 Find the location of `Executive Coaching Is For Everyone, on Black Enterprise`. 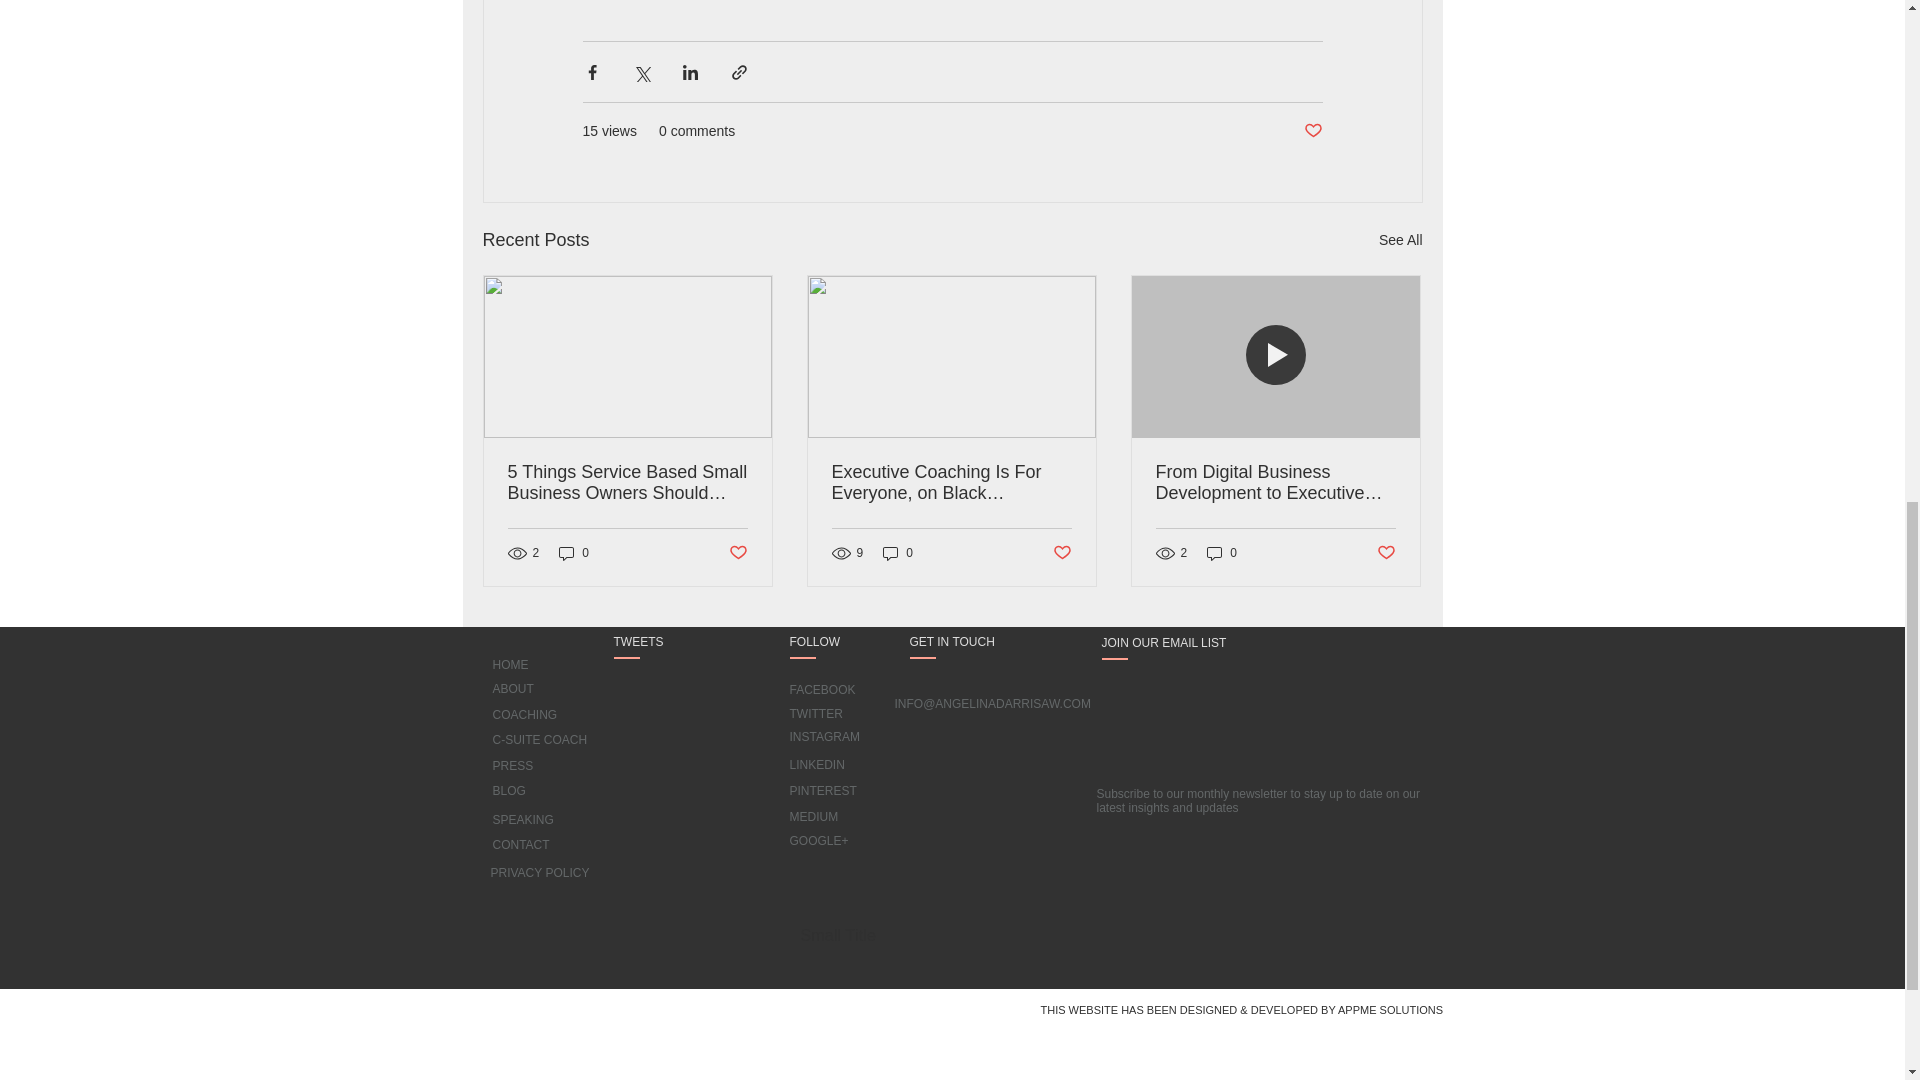

Executive Coaching Is For Everyone, on Black Enterprise is located at coordinates (951, 483).